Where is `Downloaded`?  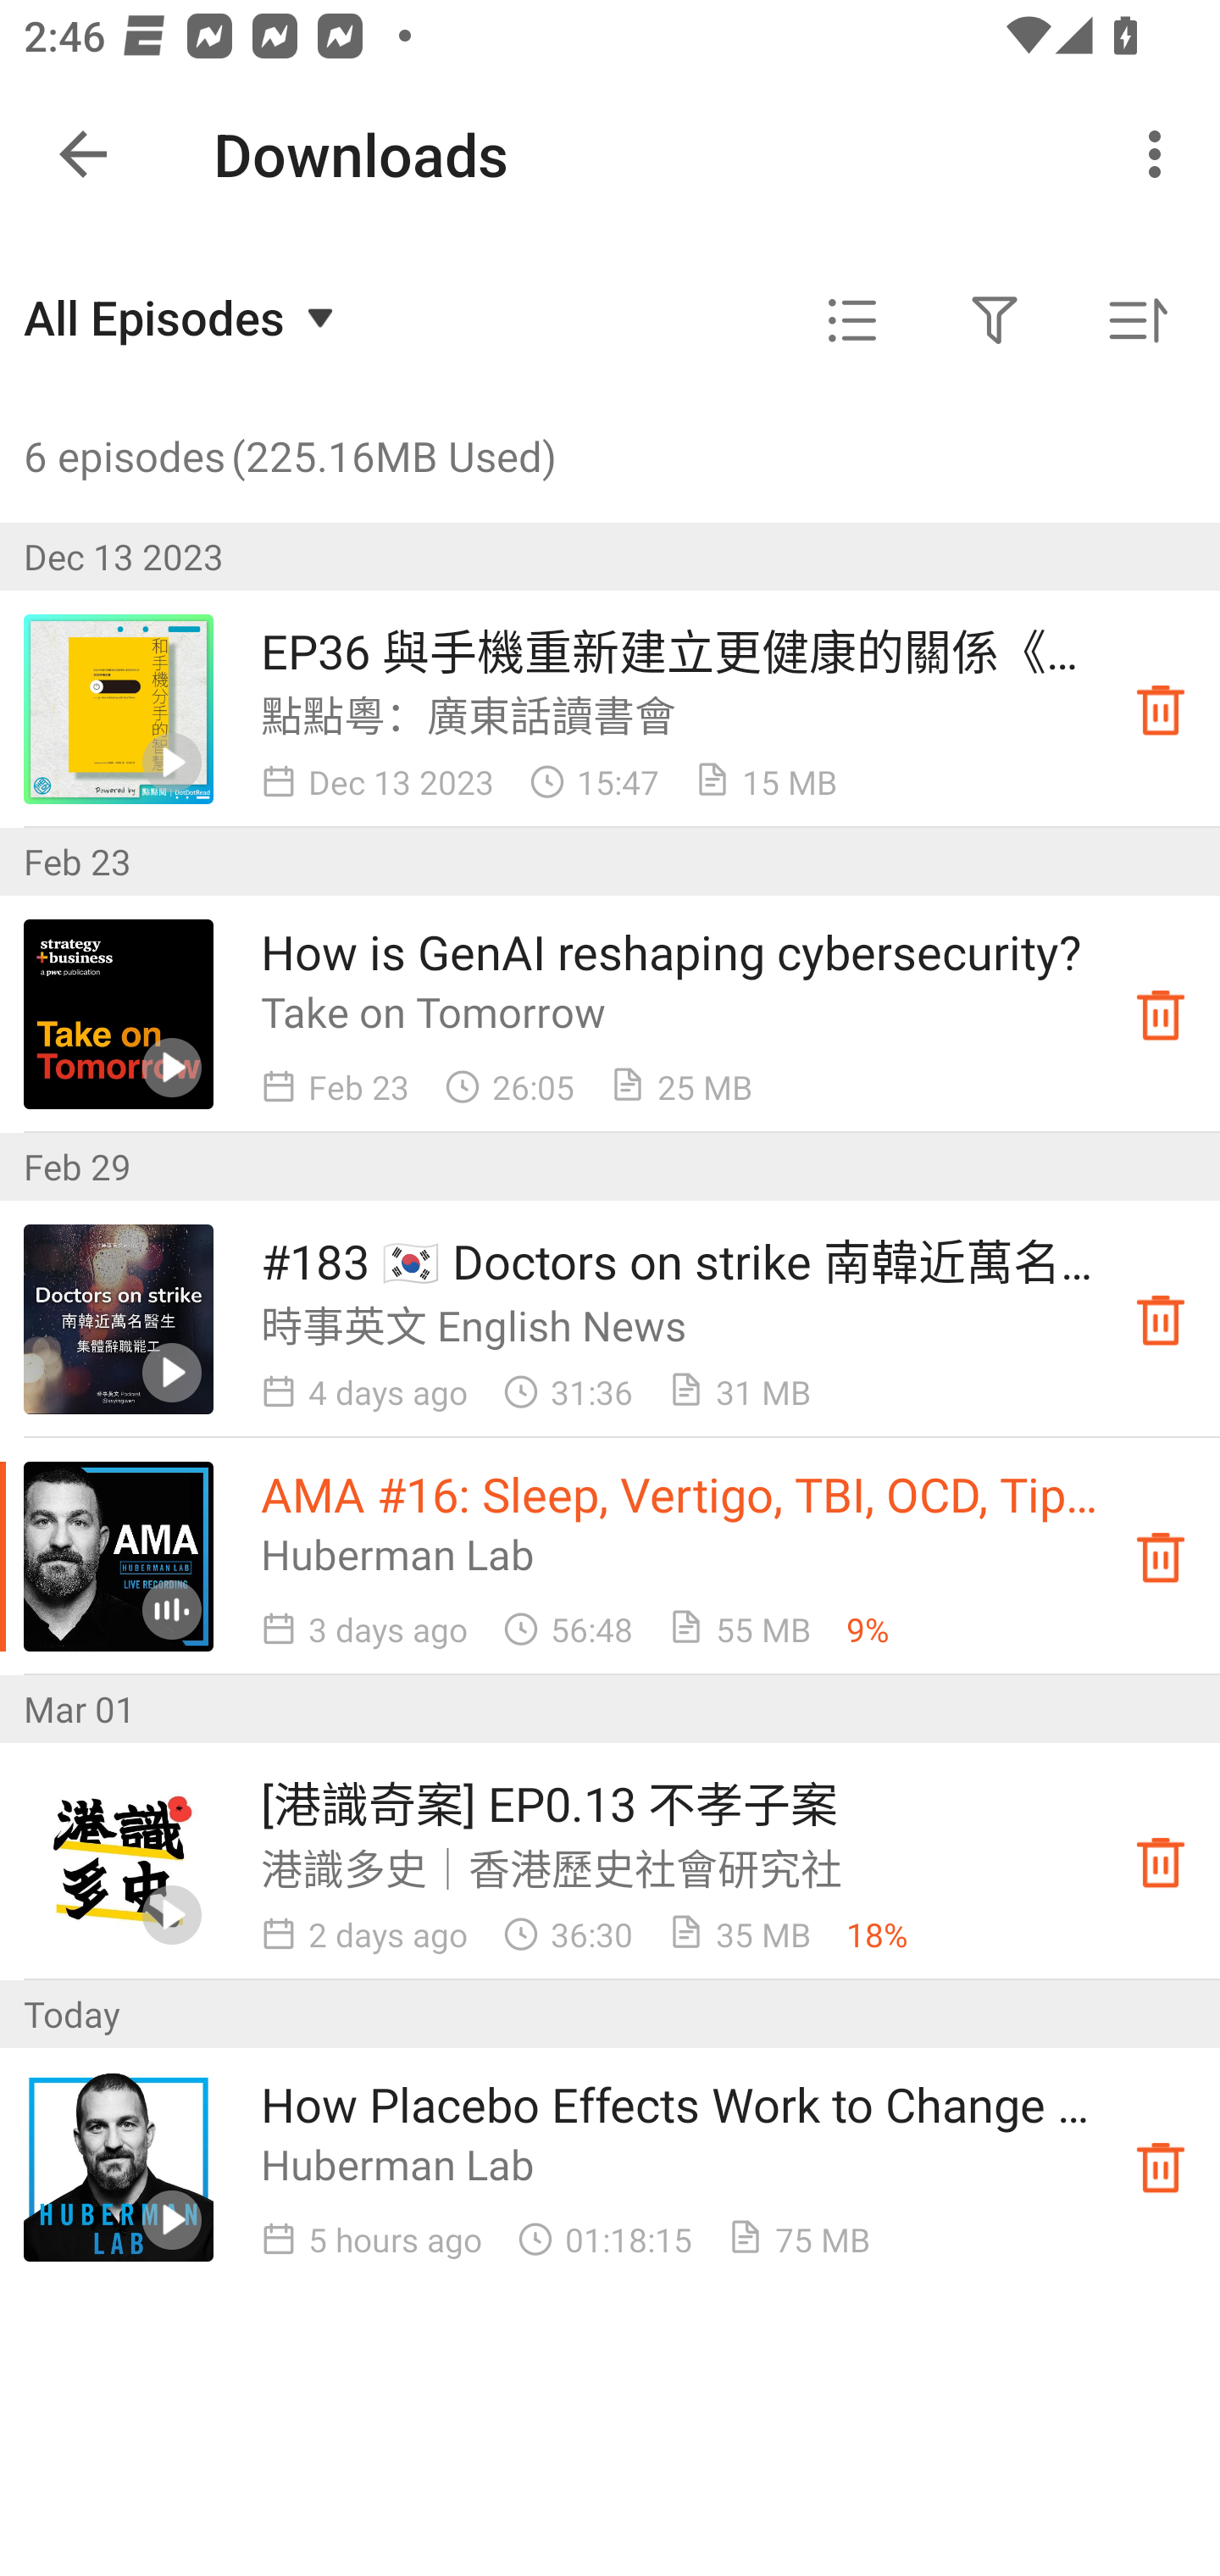
Downloaded is located at coordinates (1161, 1319).